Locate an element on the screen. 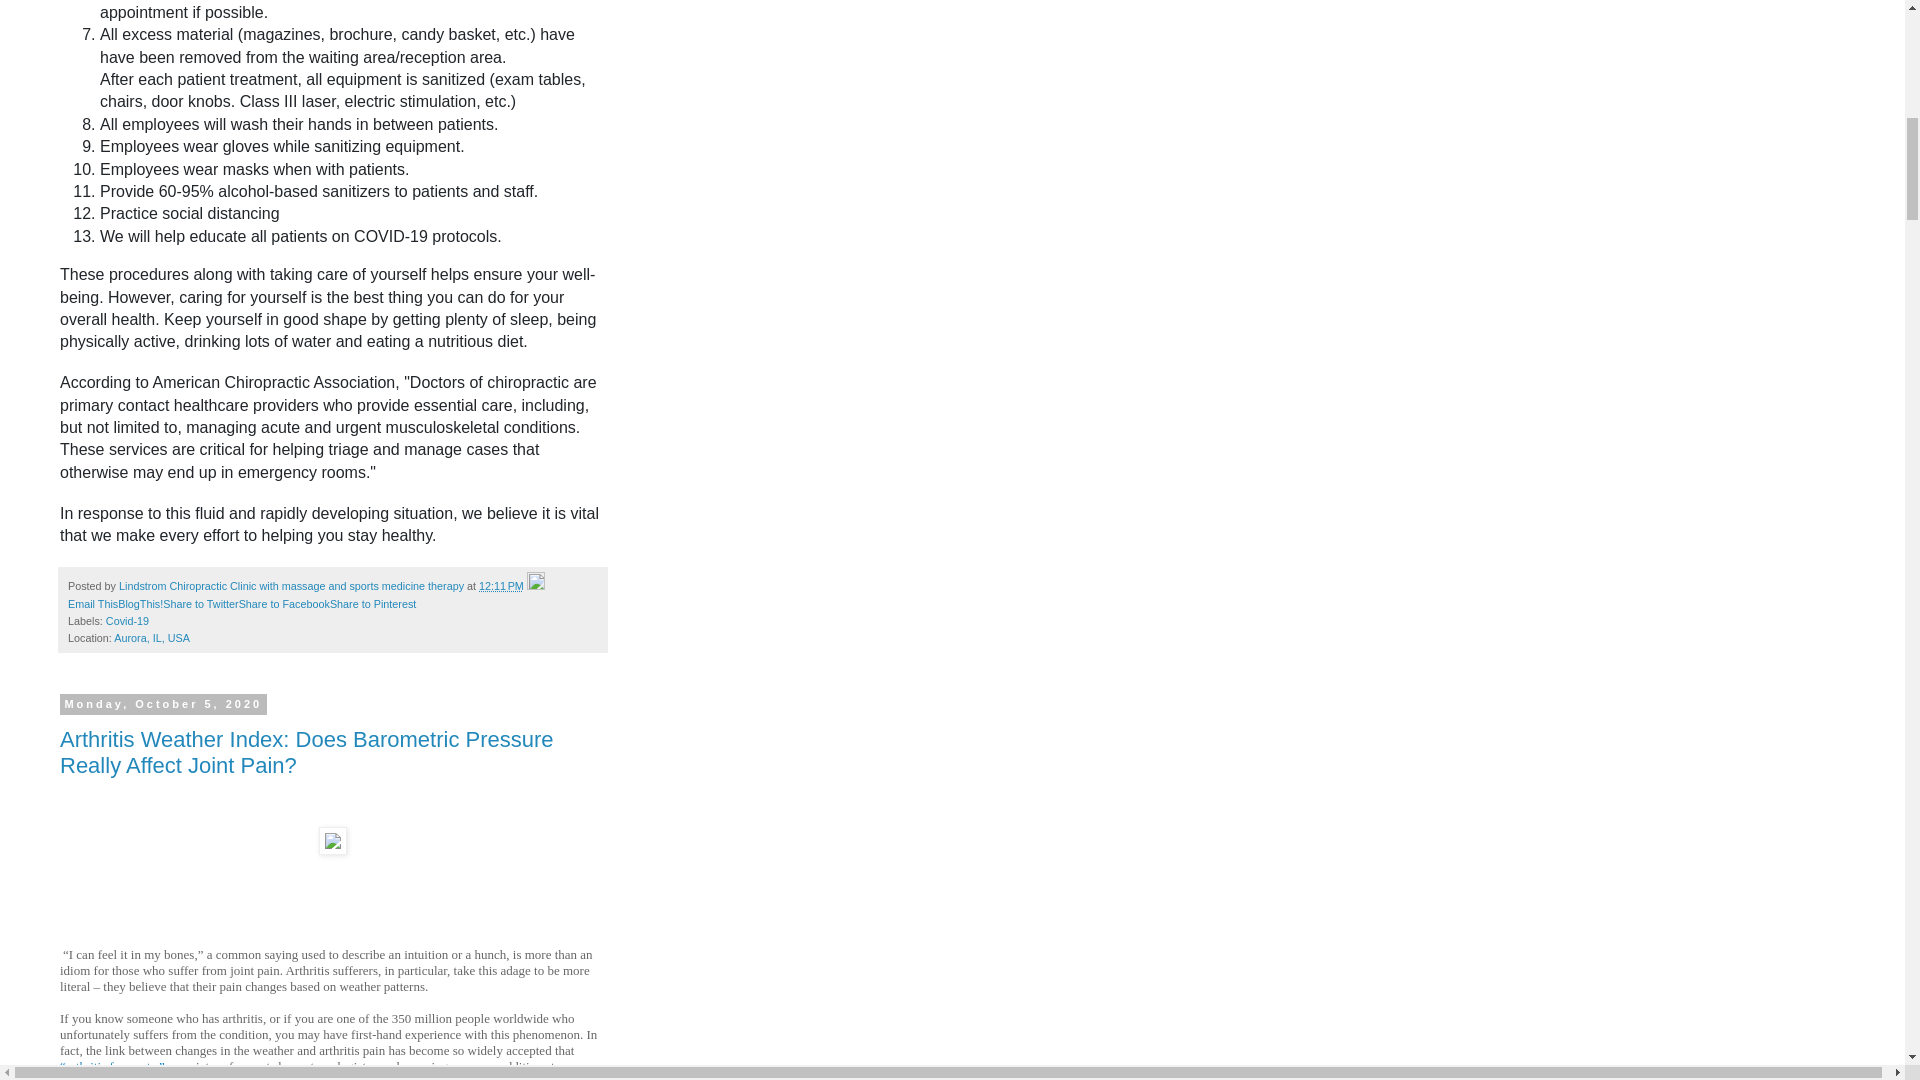 The height and width of the screenshot is (1080, 1920). arthritis forecast is located at coordinates (108, 1066).